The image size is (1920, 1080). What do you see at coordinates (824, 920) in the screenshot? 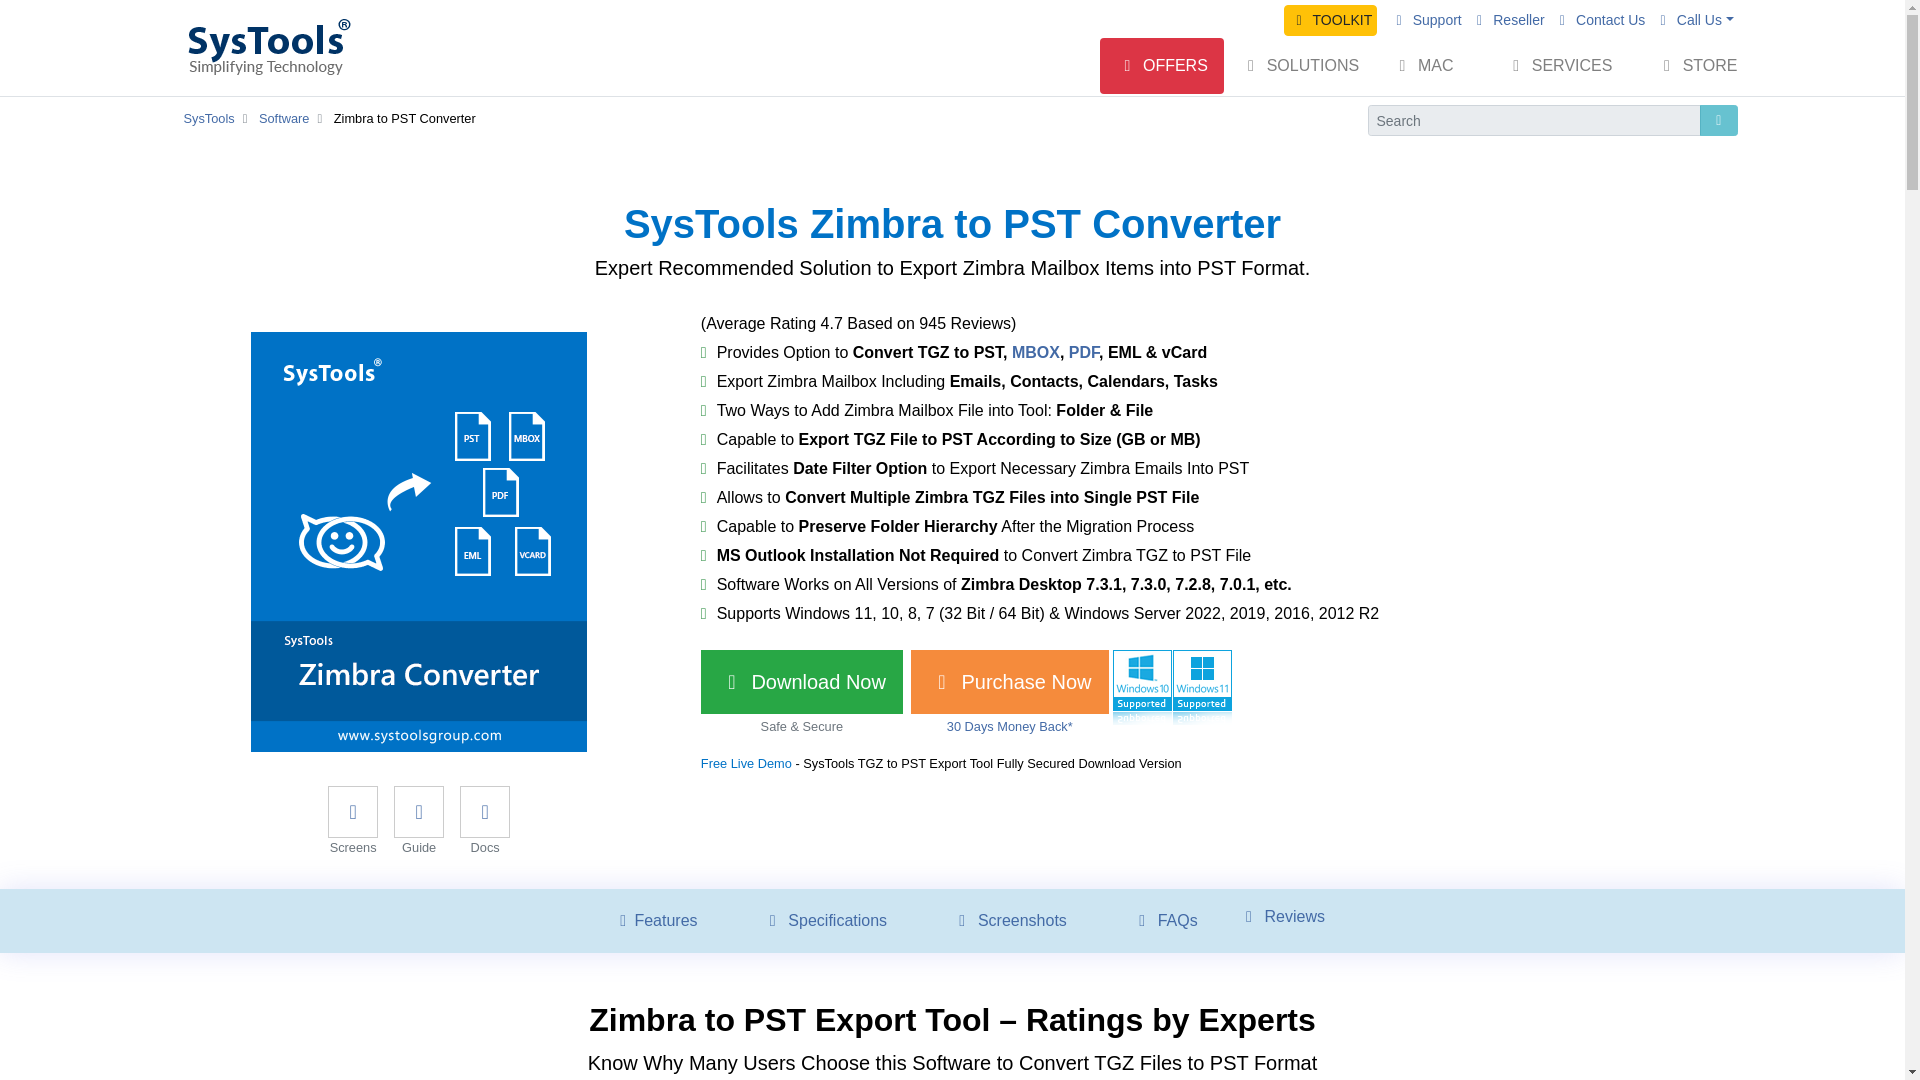
I see `Specifications` at bounding box center [824, 920].